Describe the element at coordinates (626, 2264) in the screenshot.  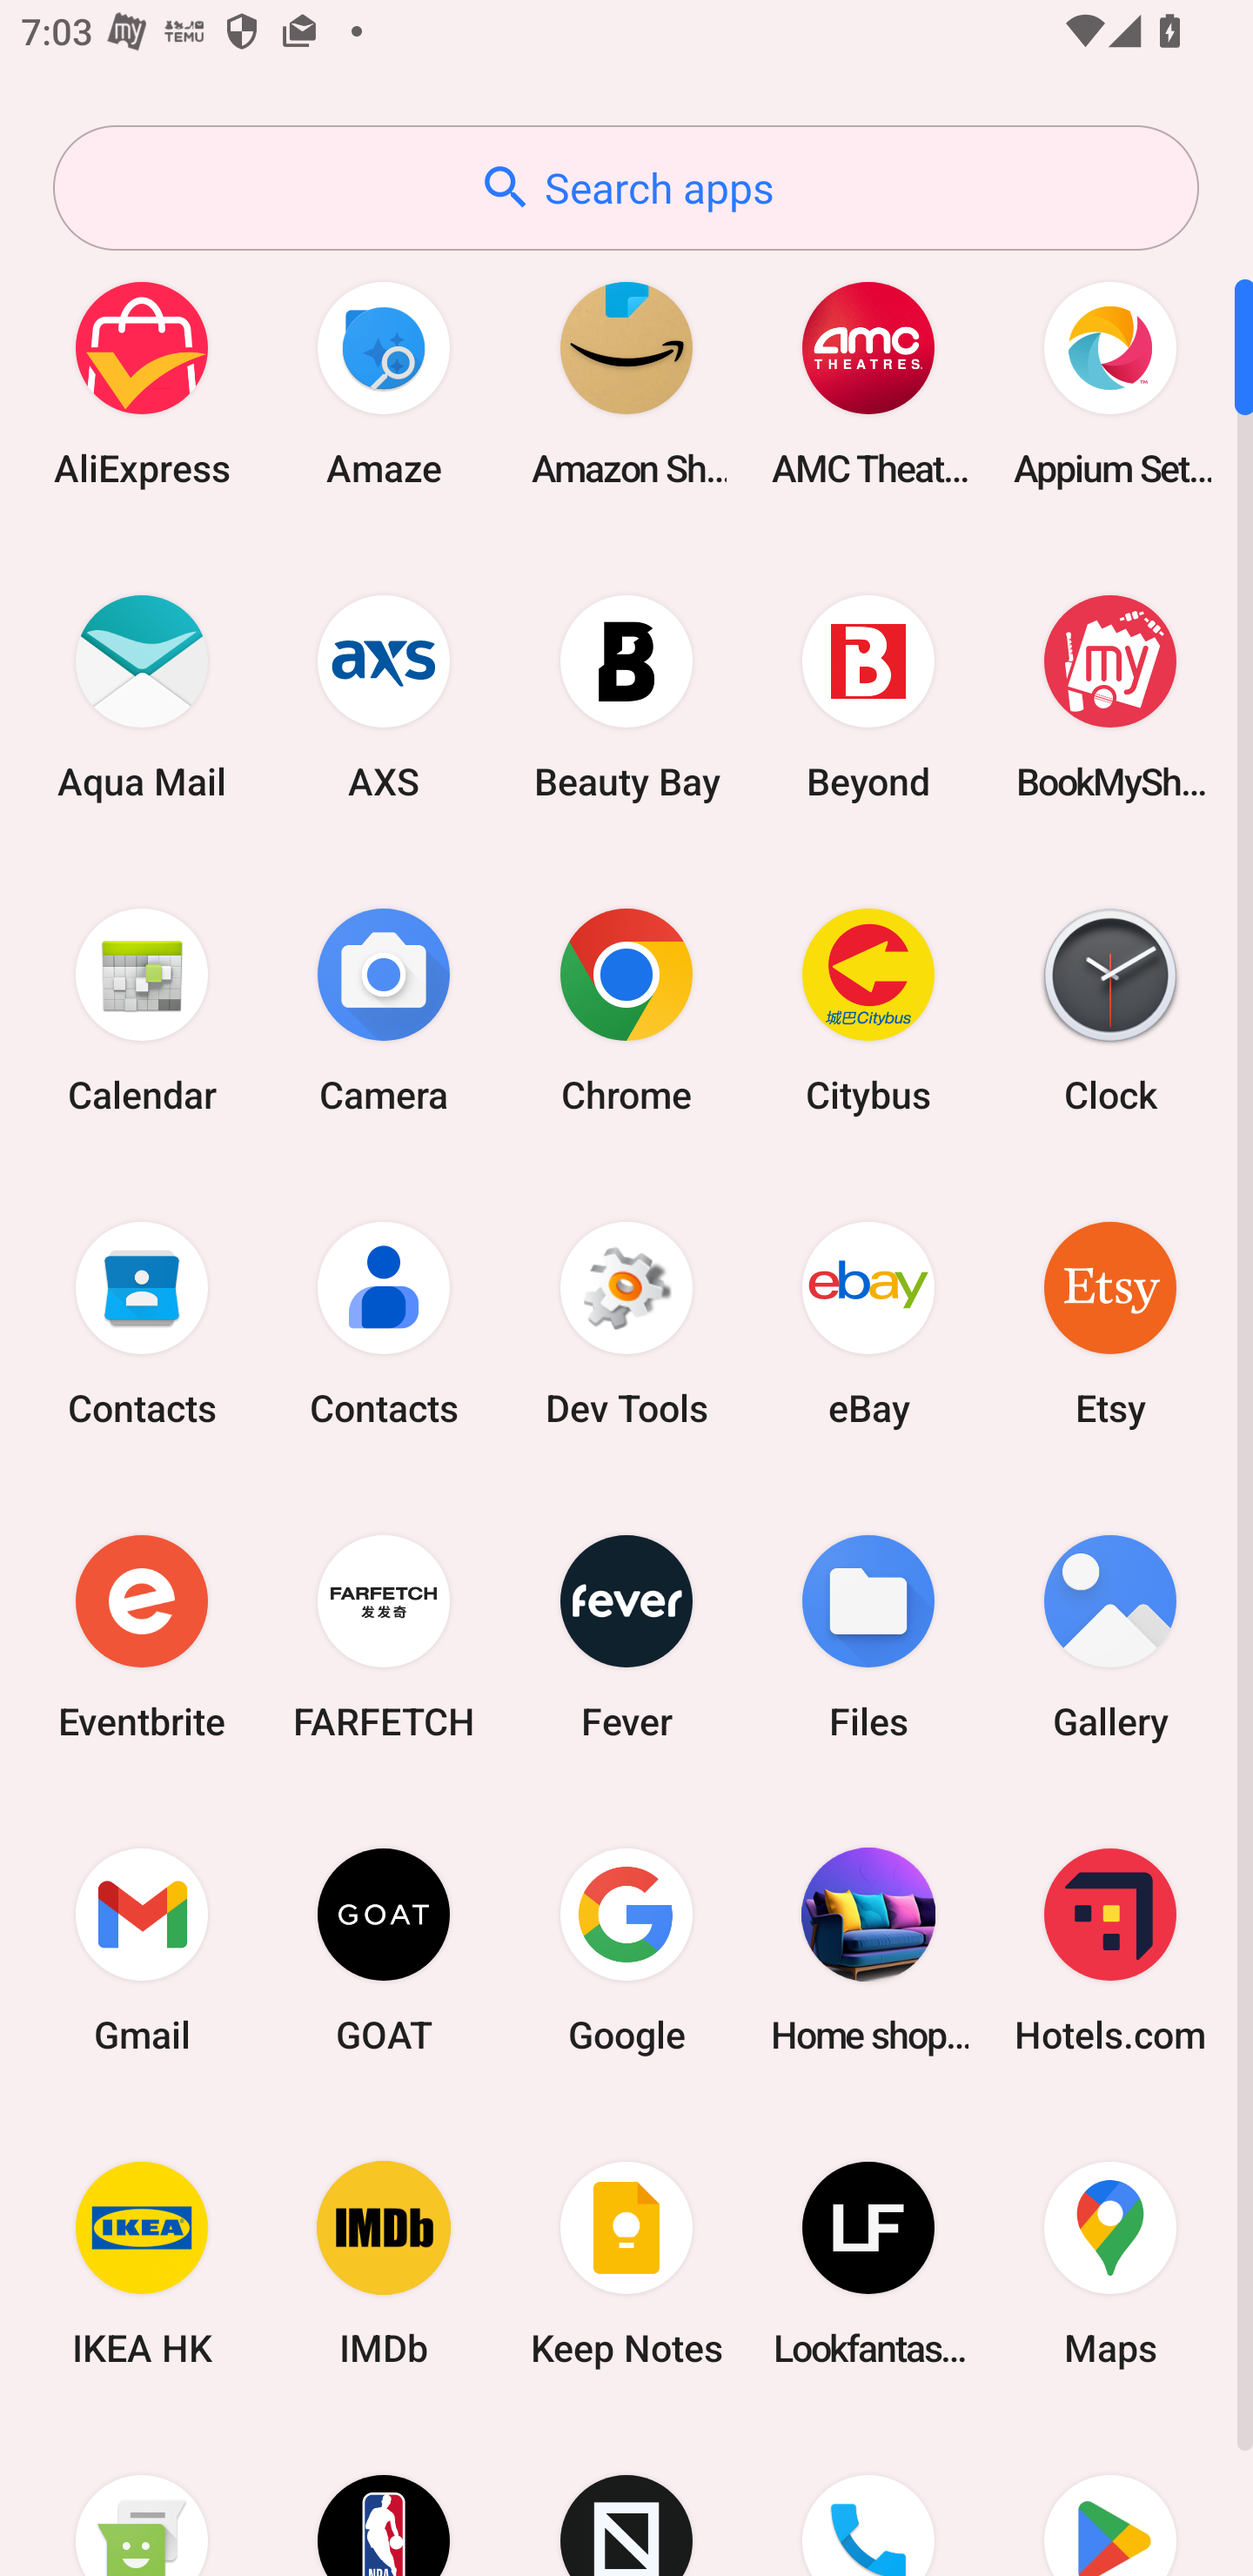
I see `Keep Notes` at that location.